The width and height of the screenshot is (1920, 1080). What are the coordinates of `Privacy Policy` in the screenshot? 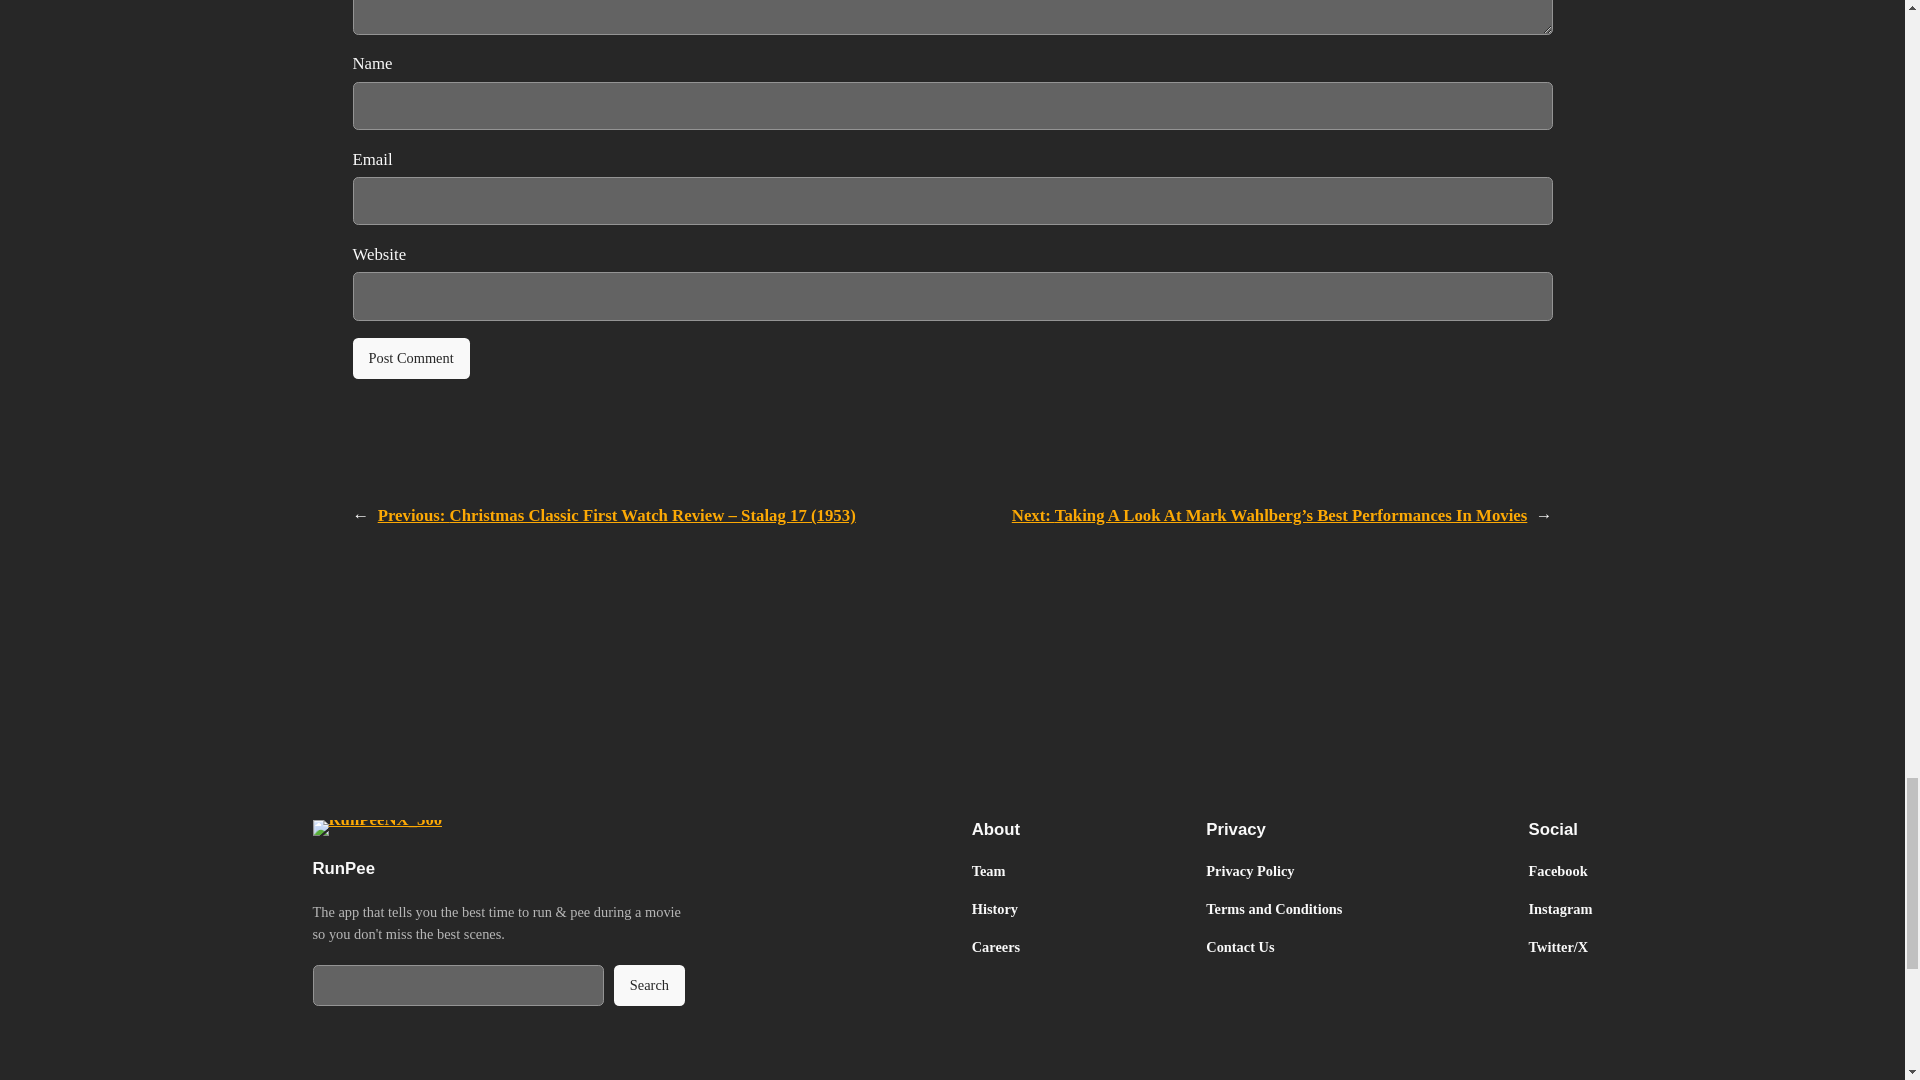 It's located at (1250, 870).